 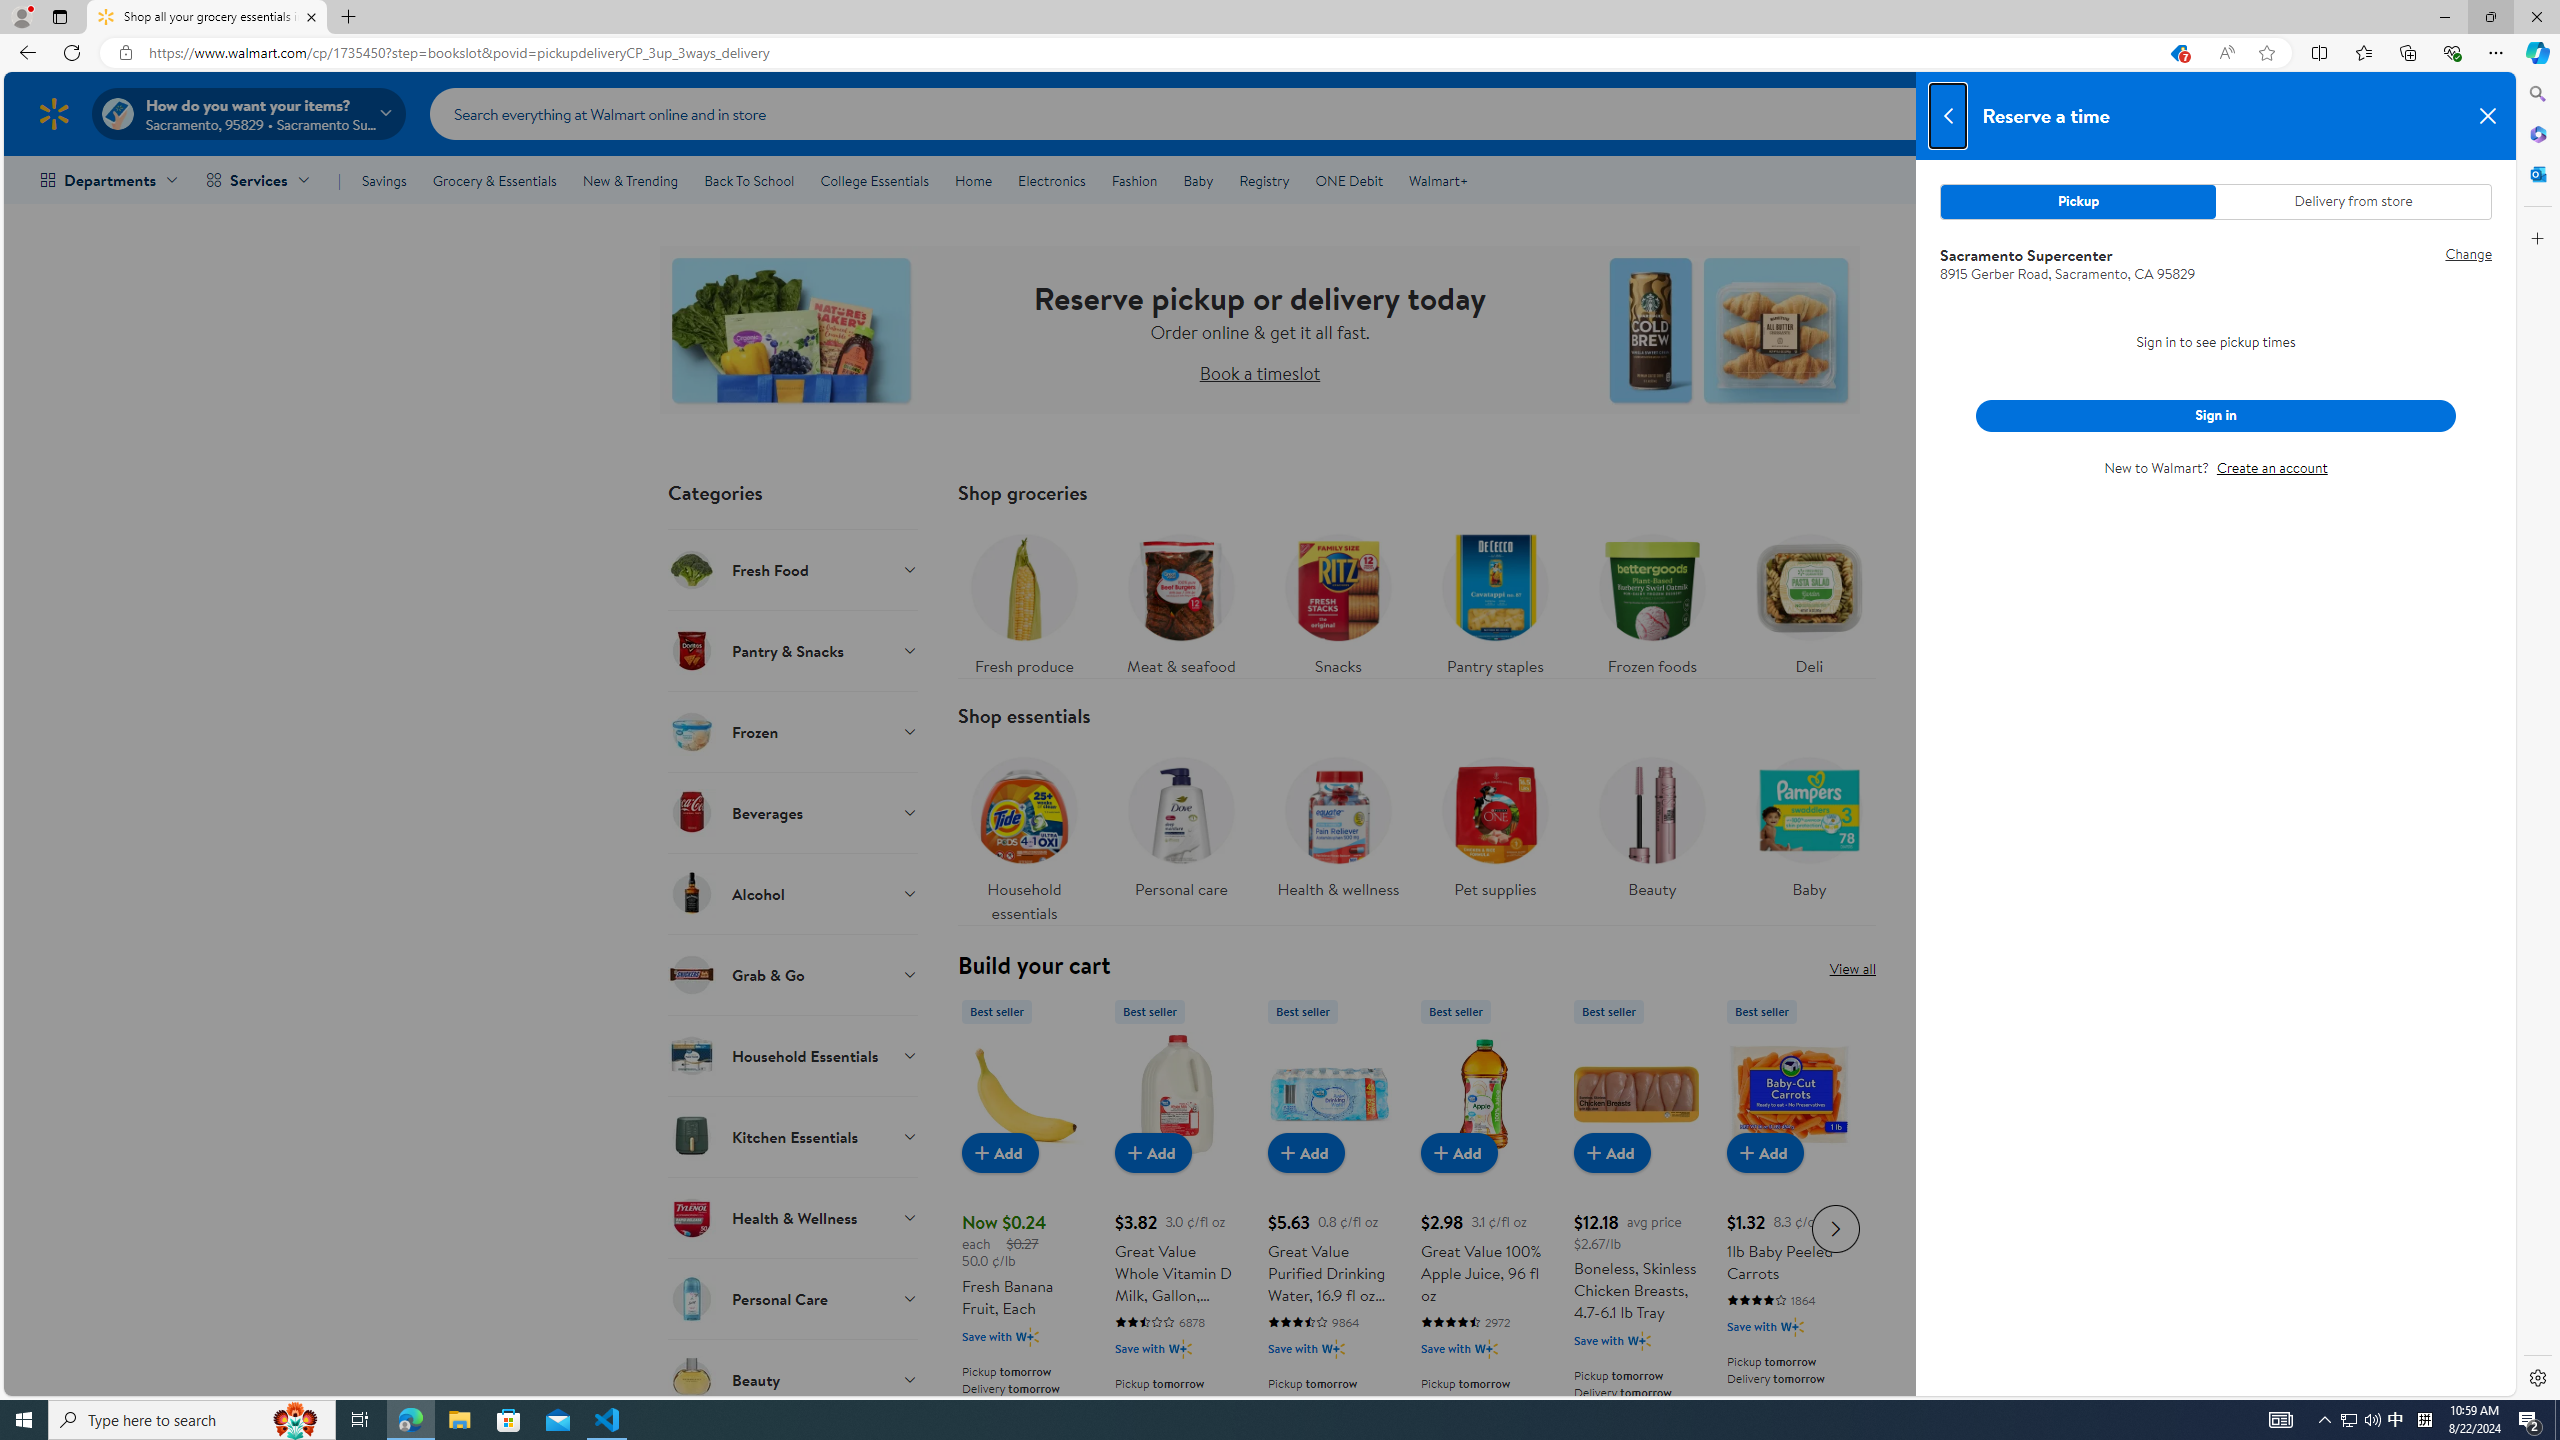 What do you see at coordinates (1650, 834) in the screenshot?
I see `Beauty` at bounding box center [1650, 834].